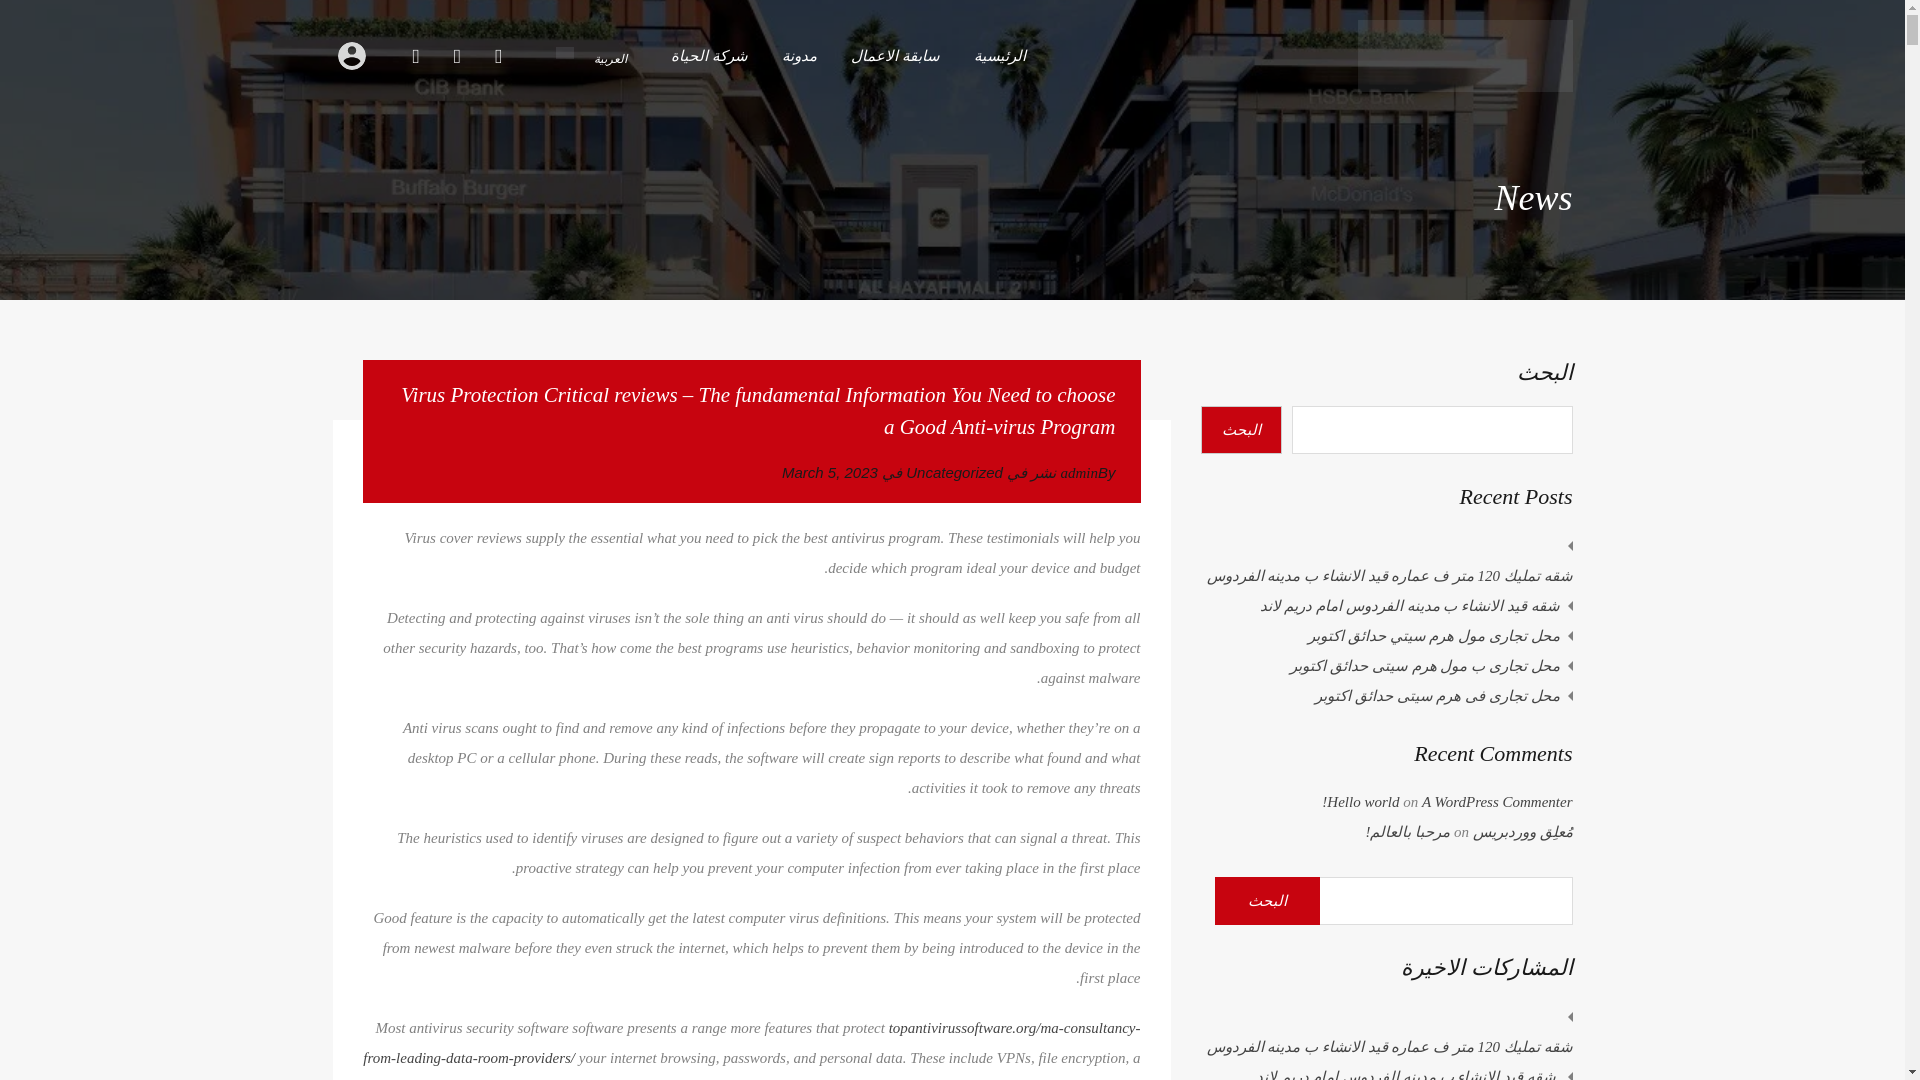 Image resolution: width=1920 pixels, height=1080 pixels. Describe the element at coordinates (1360, 802) in the screenshot. I see `Hello world!` at that location.